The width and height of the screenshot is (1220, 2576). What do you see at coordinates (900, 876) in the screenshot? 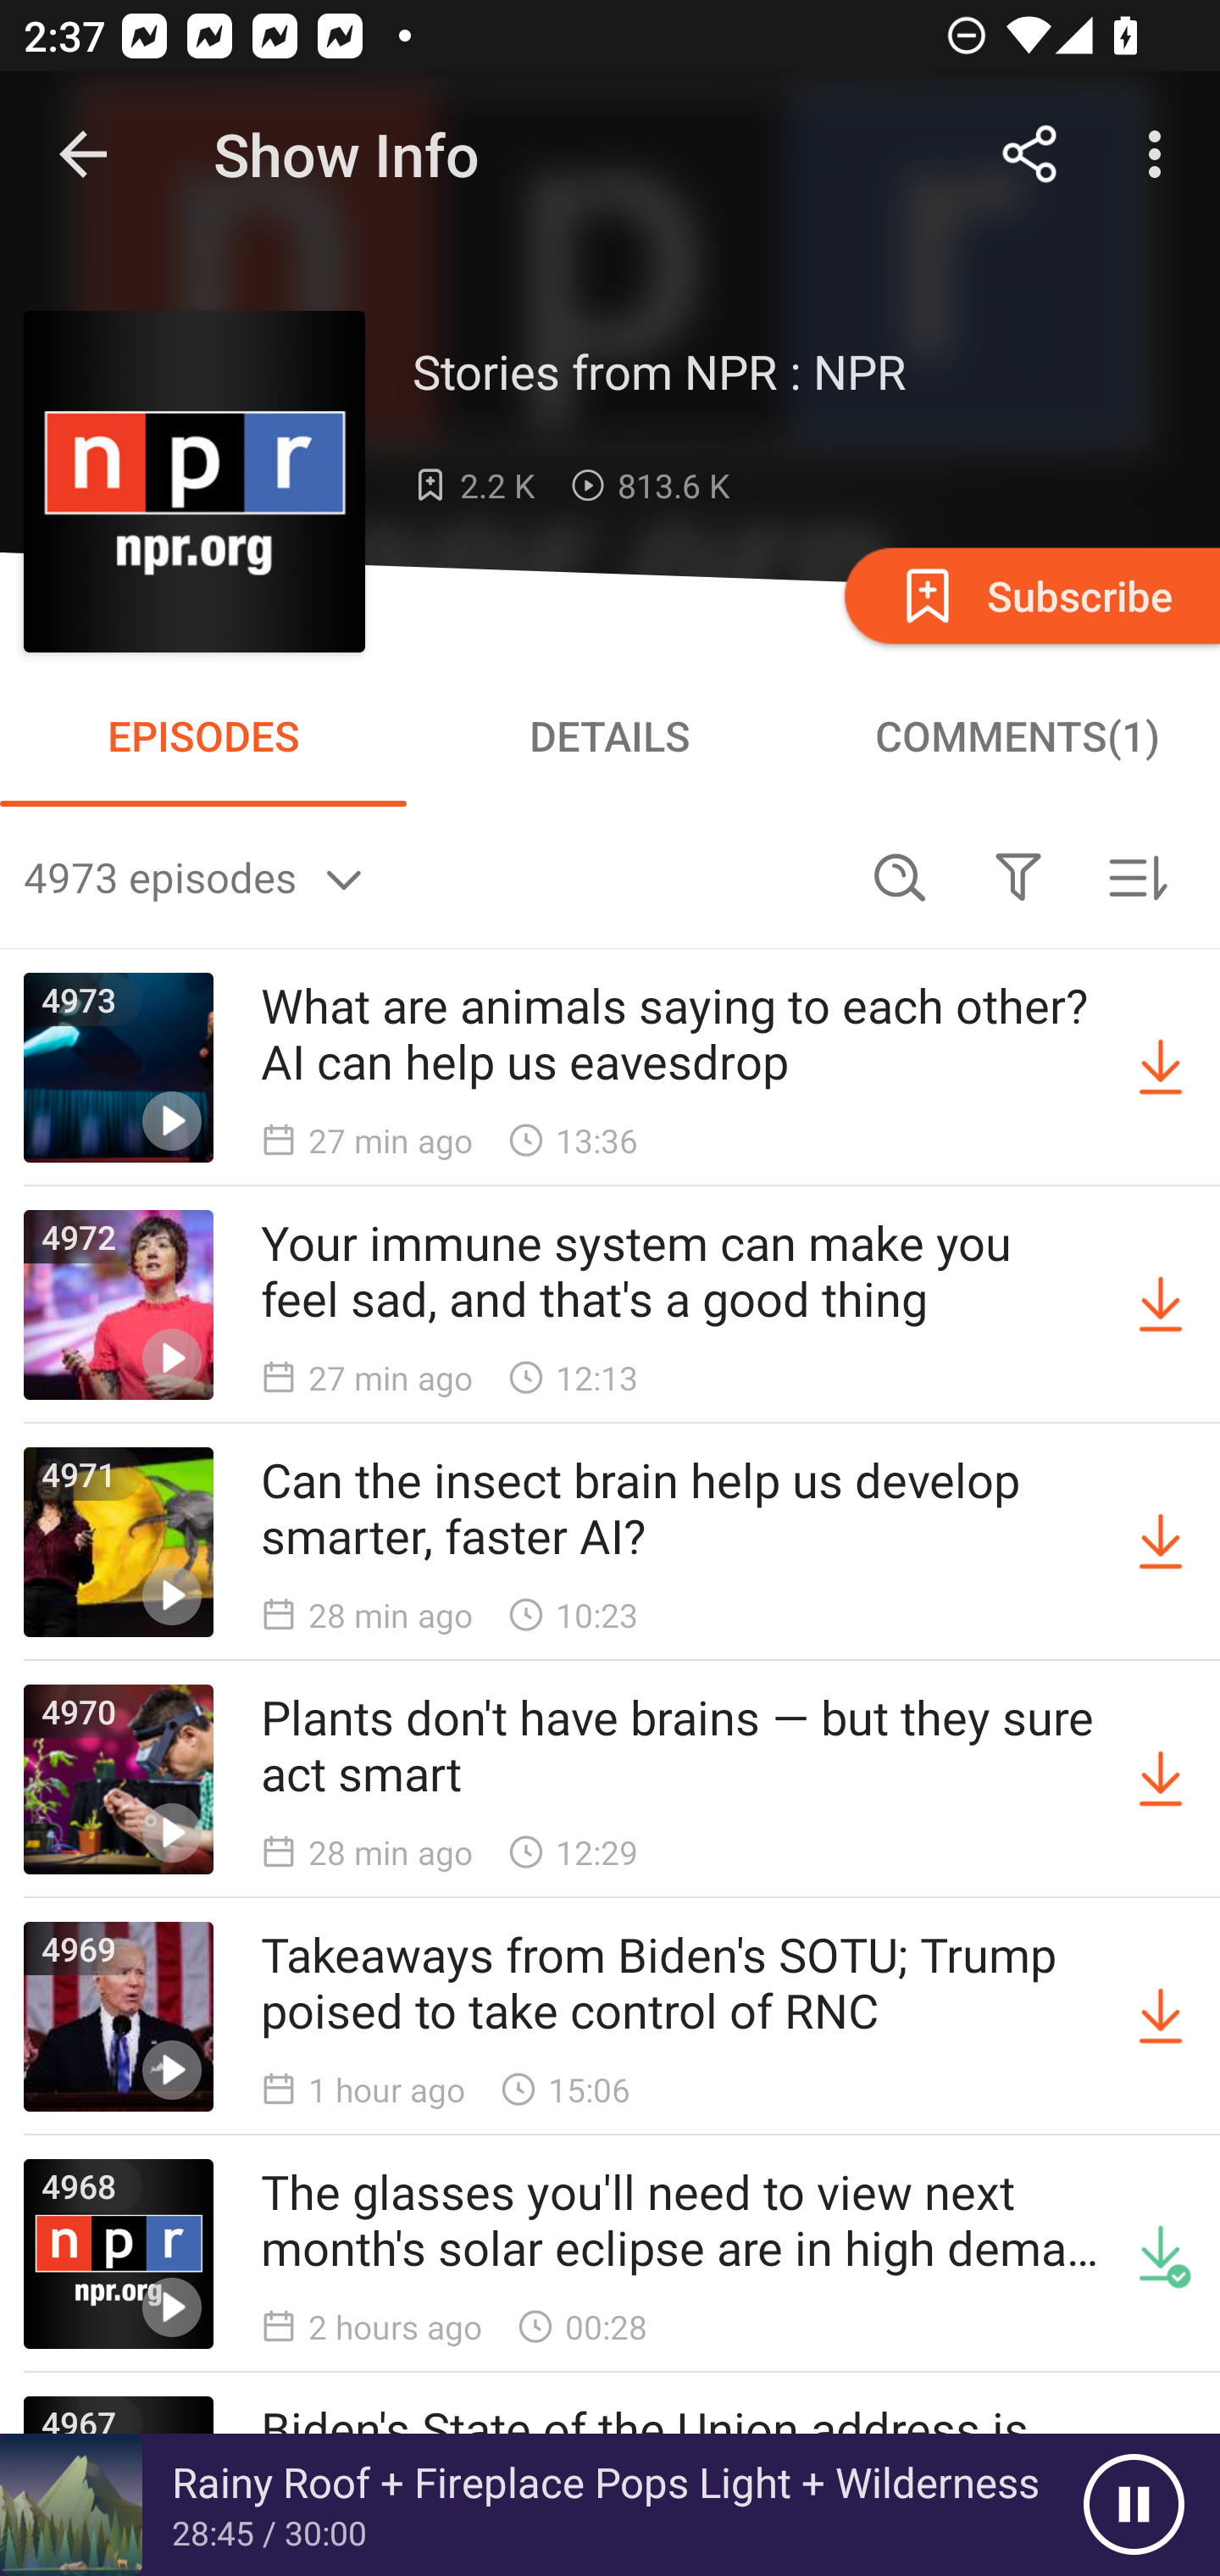
I see ` Search` at bounding box center [900, 876].